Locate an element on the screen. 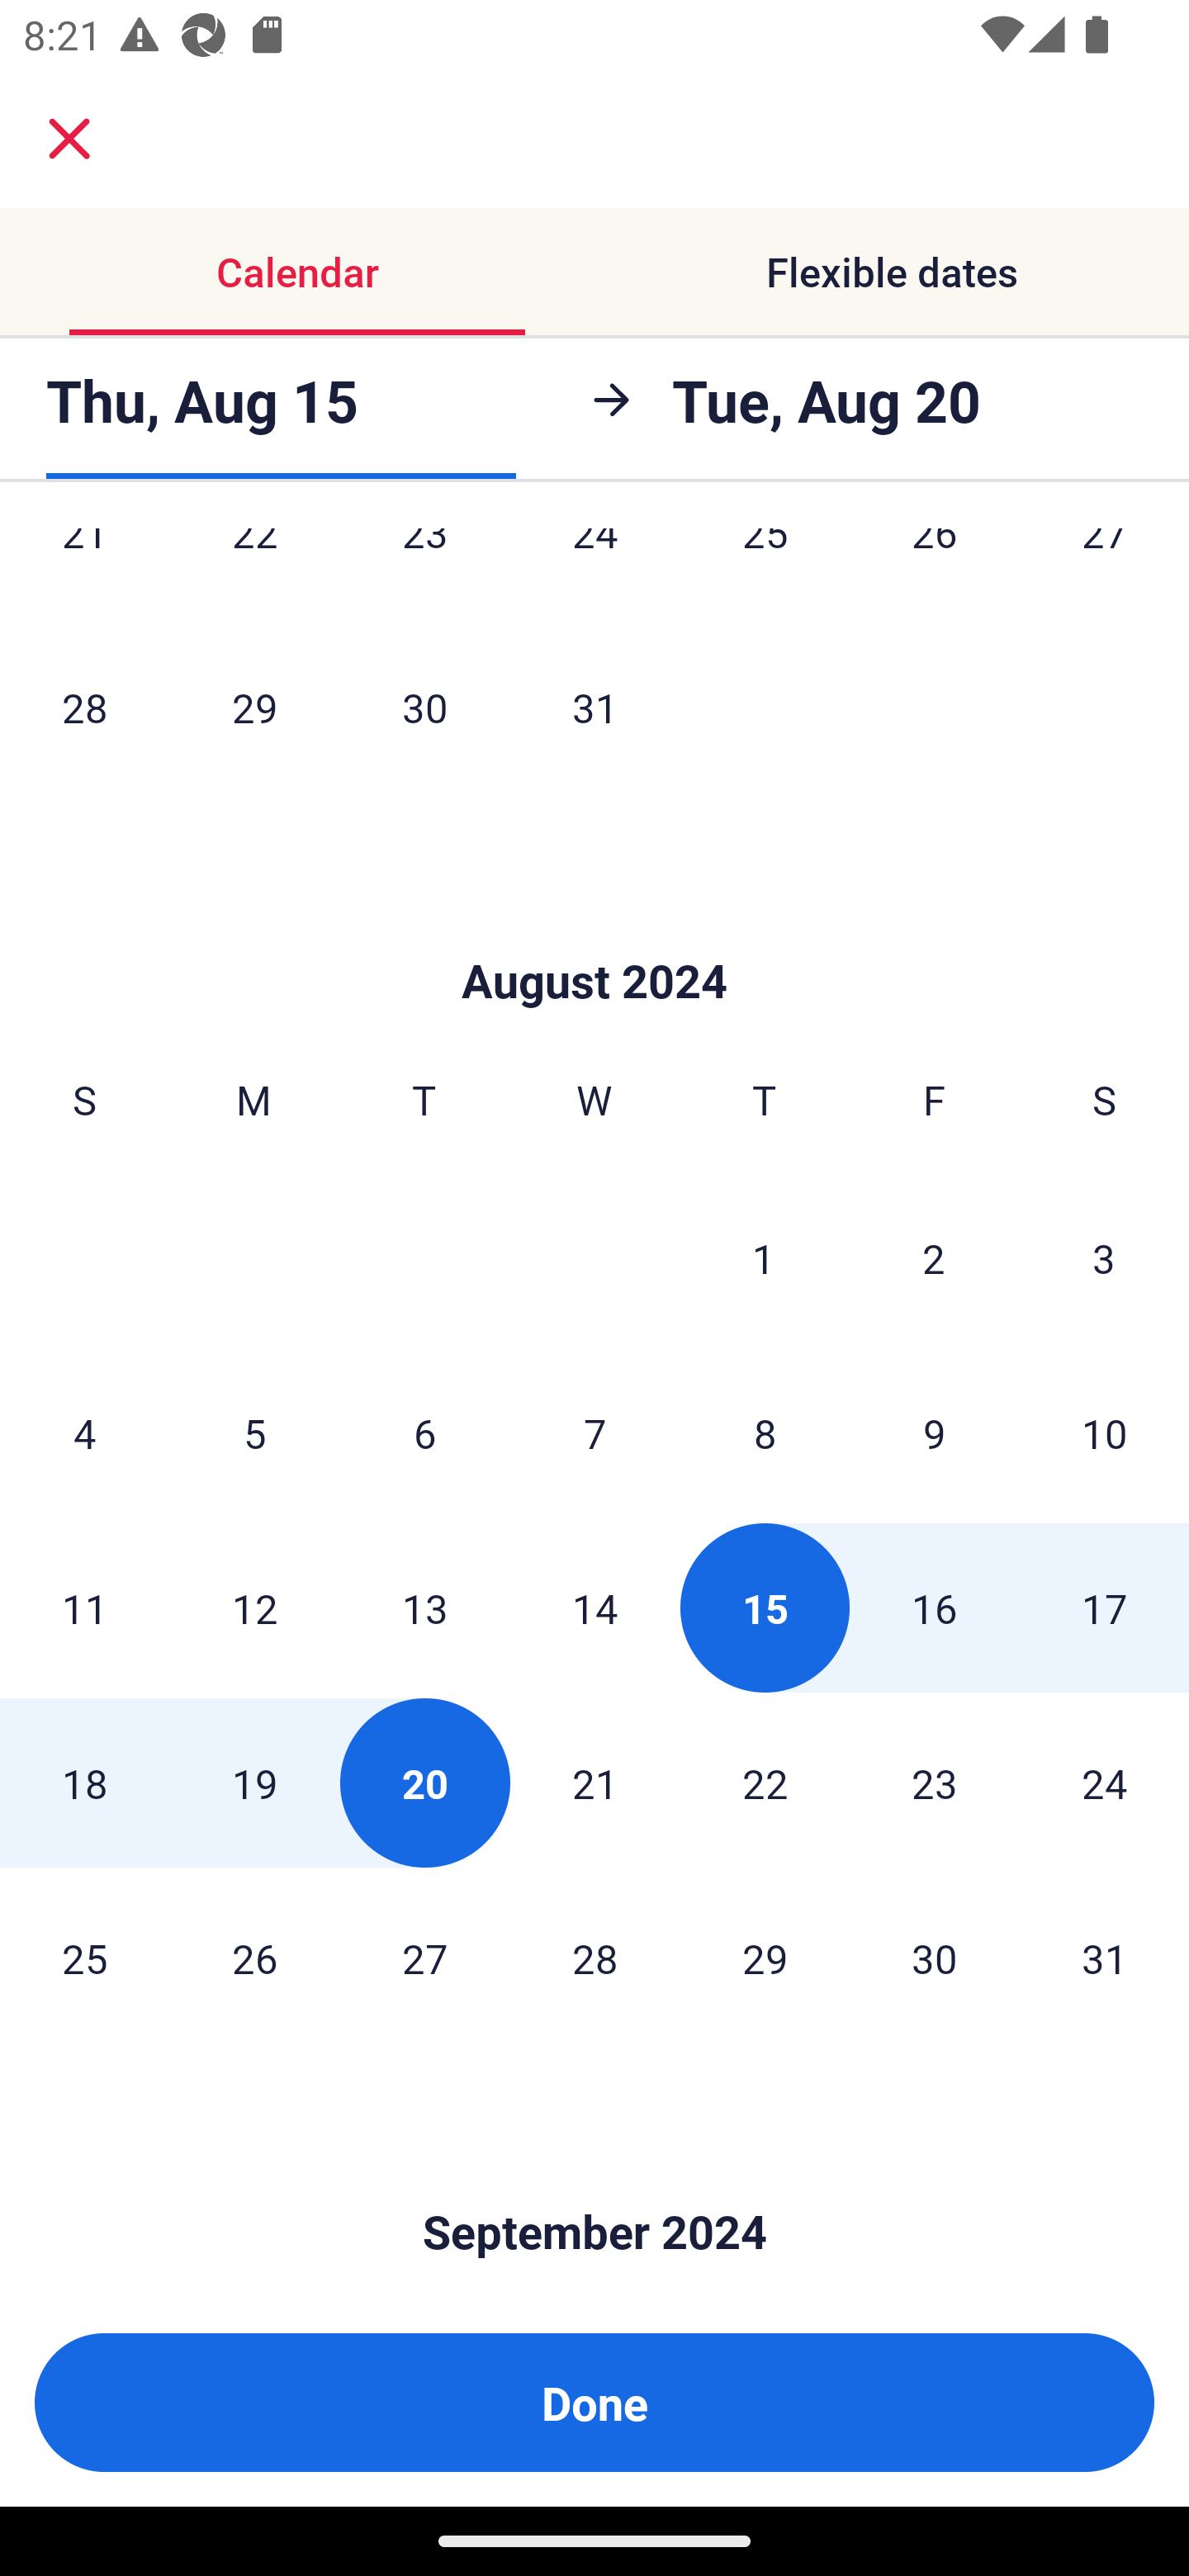 The height and width of the screenshot is (2576, 1189). 4 Sunday, August 4, 2024 is located at coordinates (84, 1432).